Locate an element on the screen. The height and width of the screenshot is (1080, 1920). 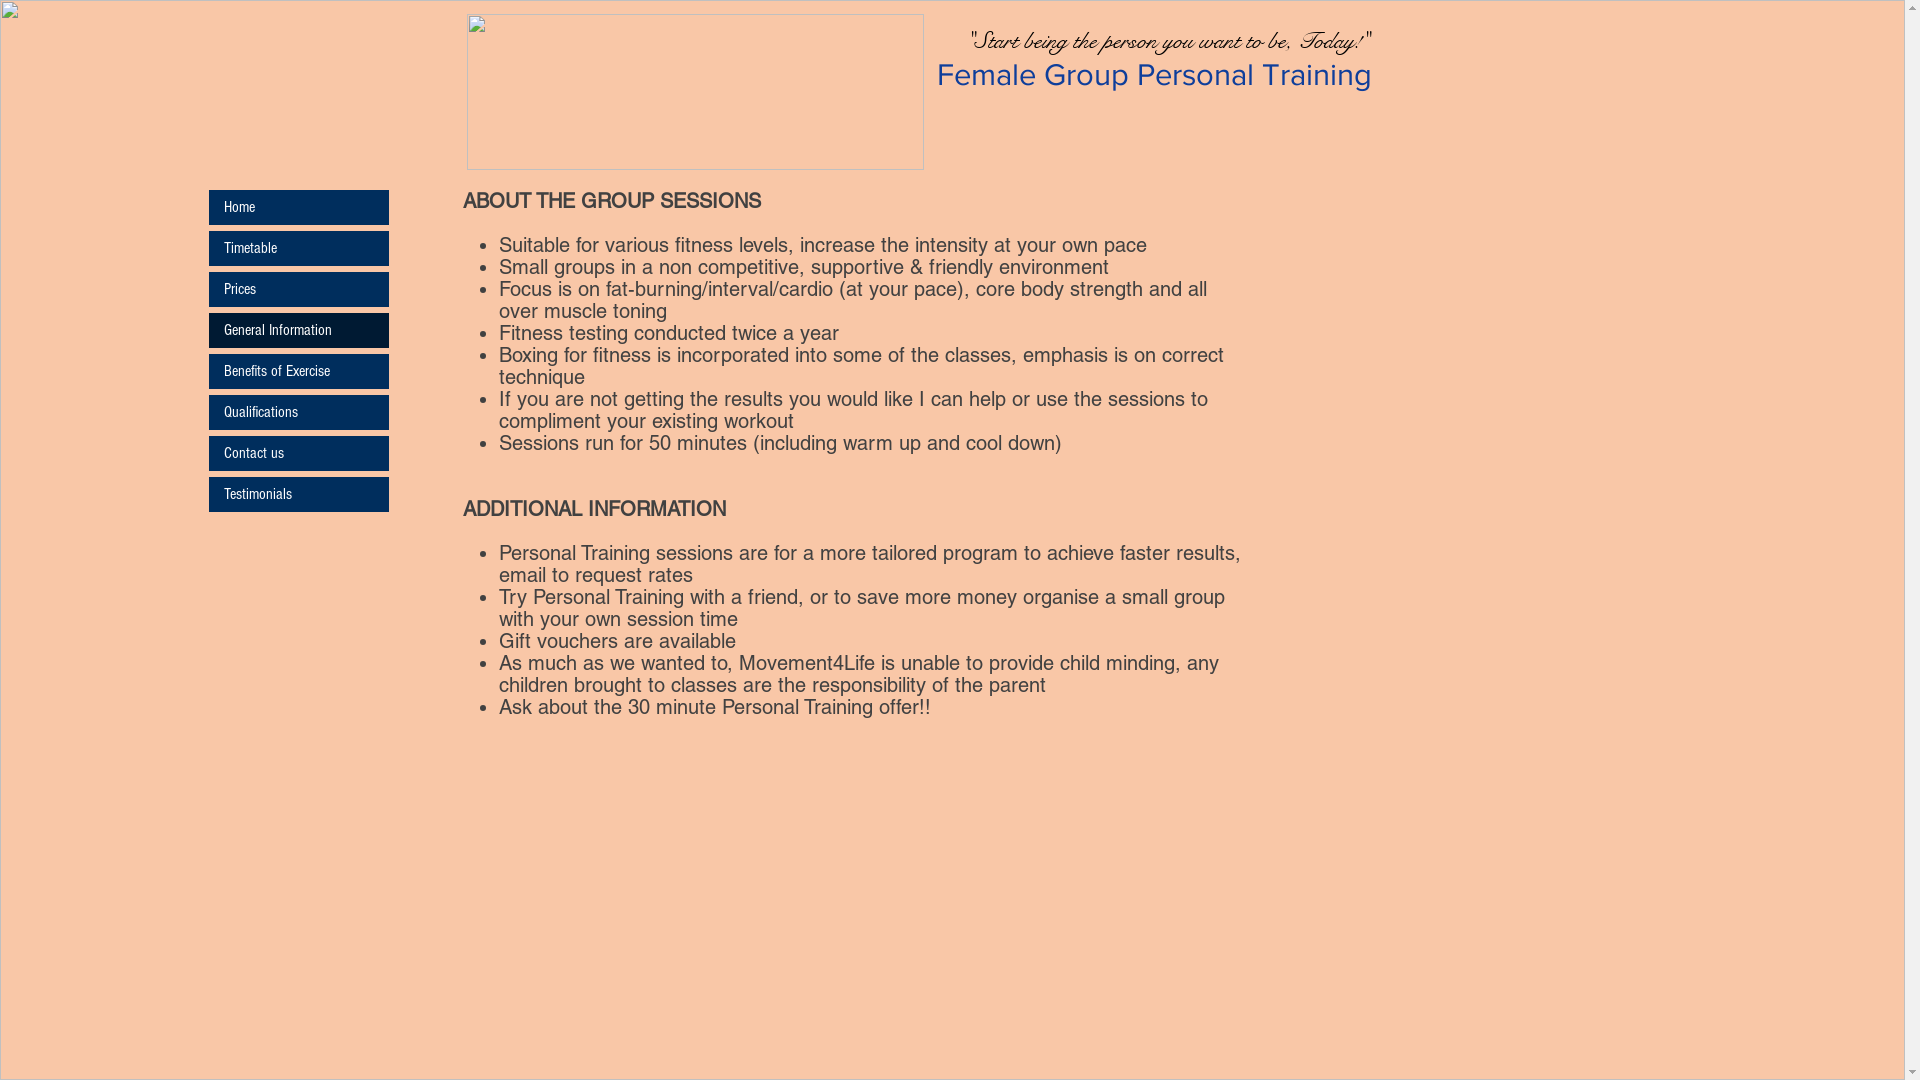
Timetable is located at coordinates (298, 248).